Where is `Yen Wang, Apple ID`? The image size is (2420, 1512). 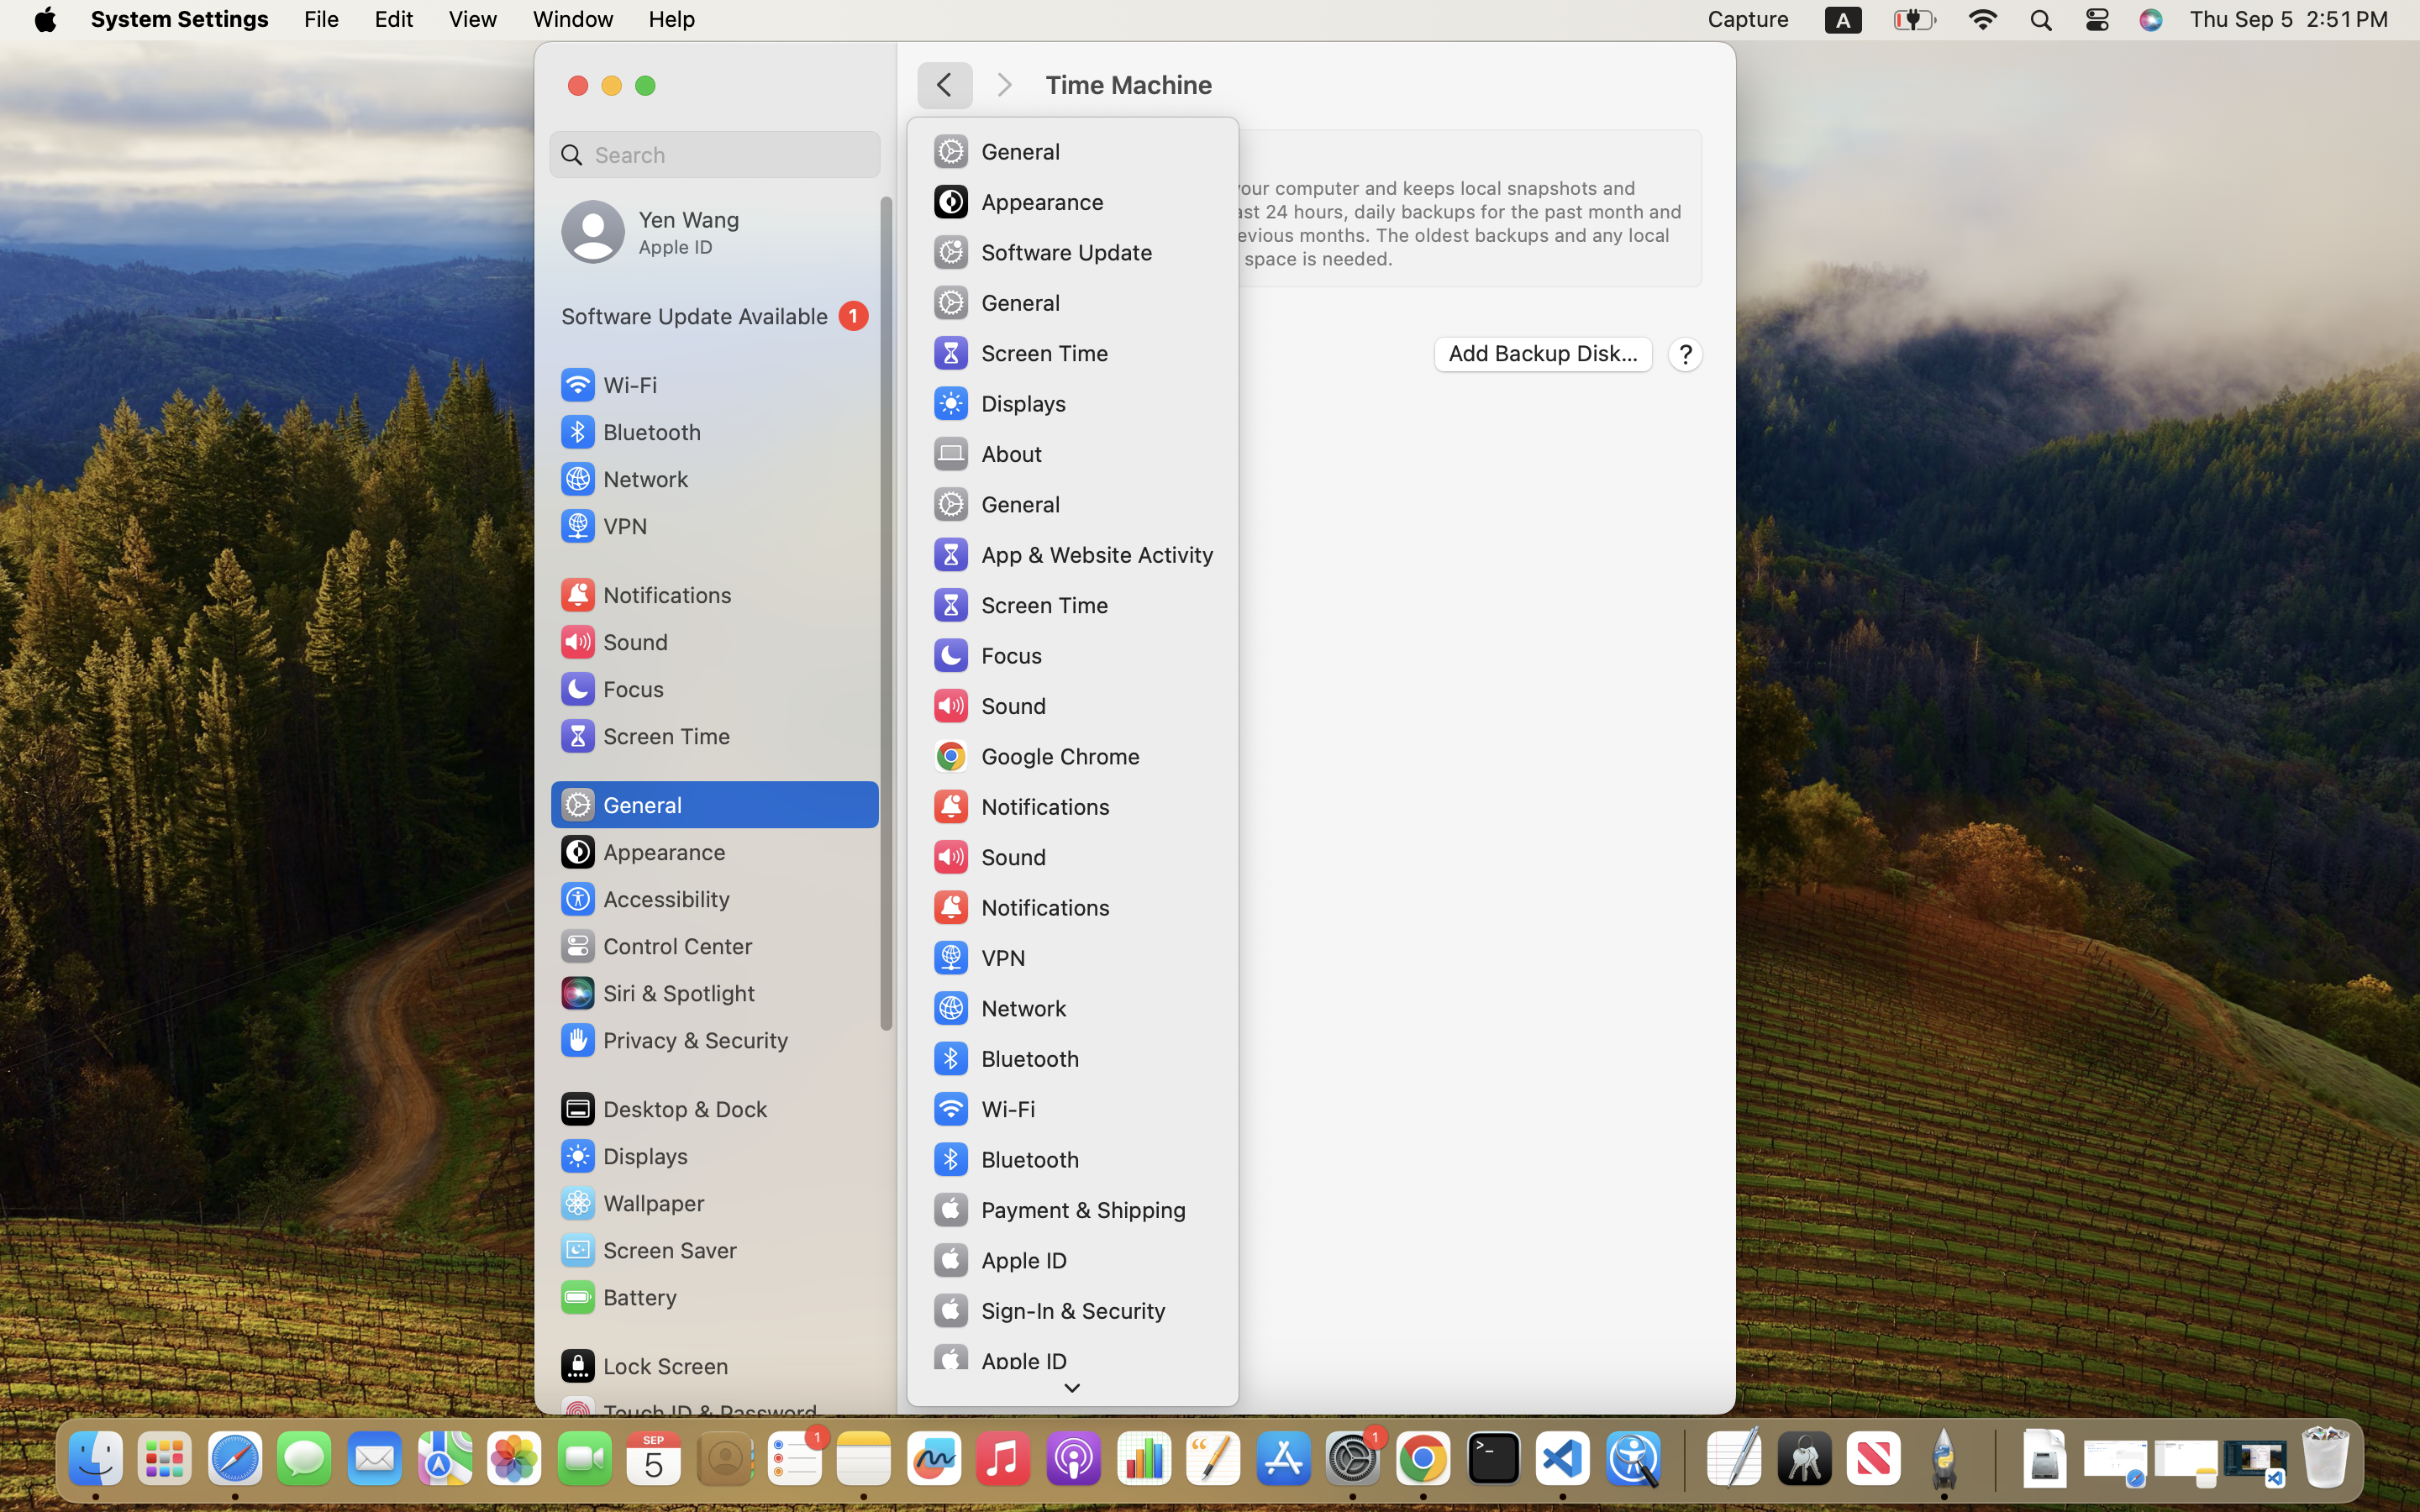
Yen Wang, Apple ID is located at coordinates (650, 232).